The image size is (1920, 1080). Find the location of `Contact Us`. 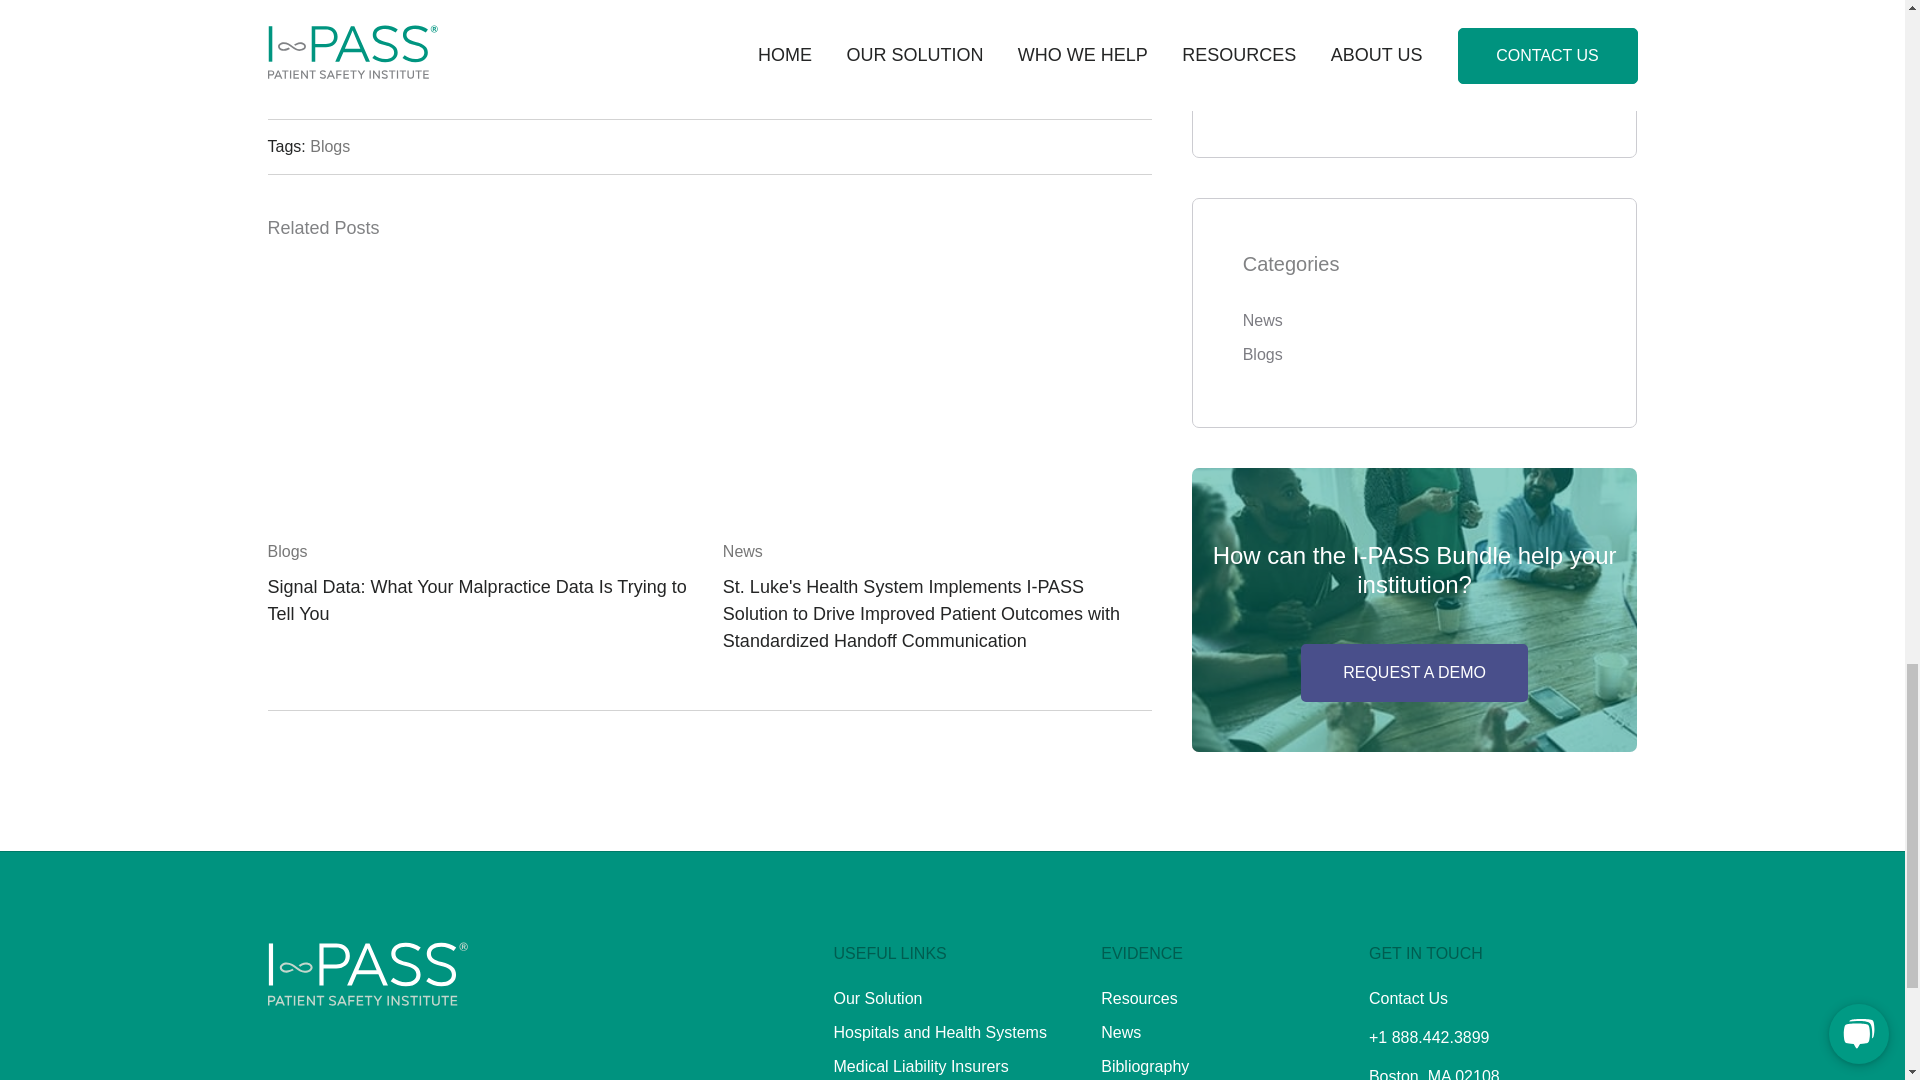

Contact Us is located at coordinates (1408, 998).